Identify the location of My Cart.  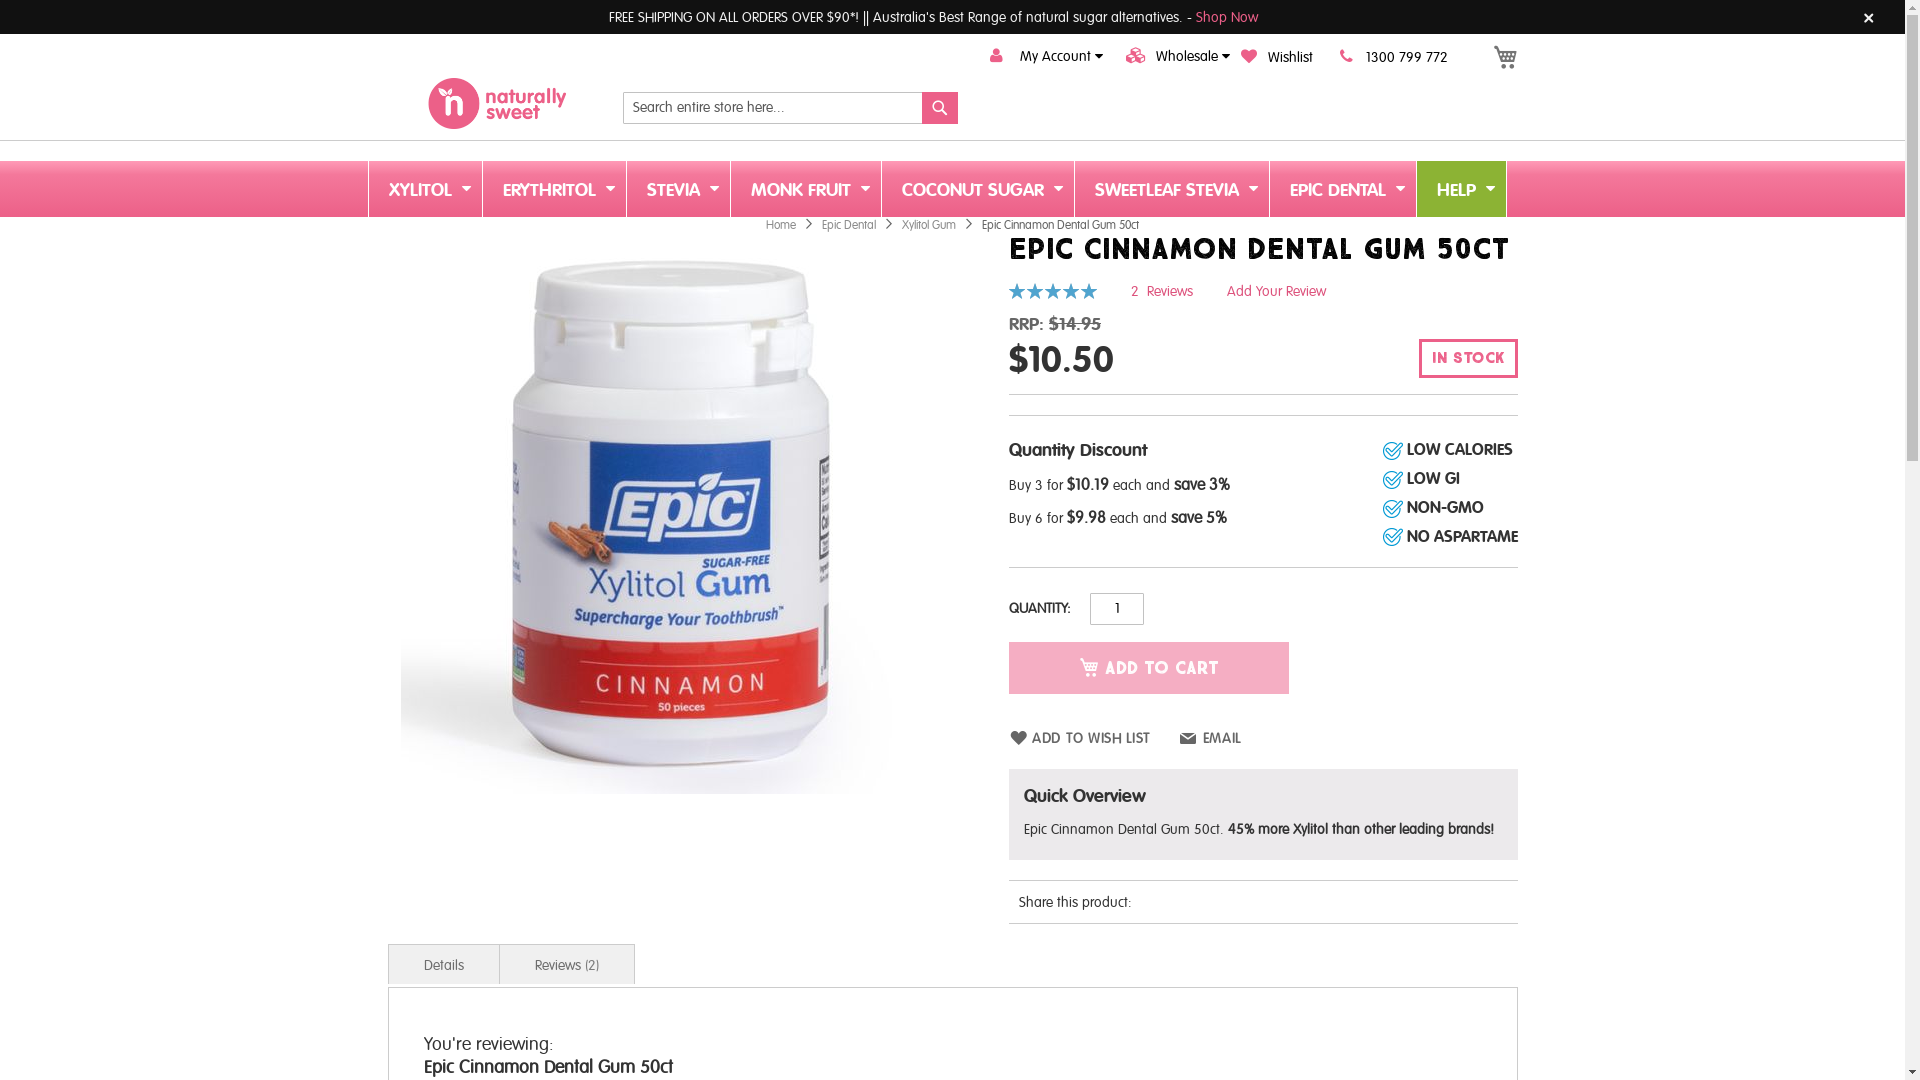
(1504, 58).